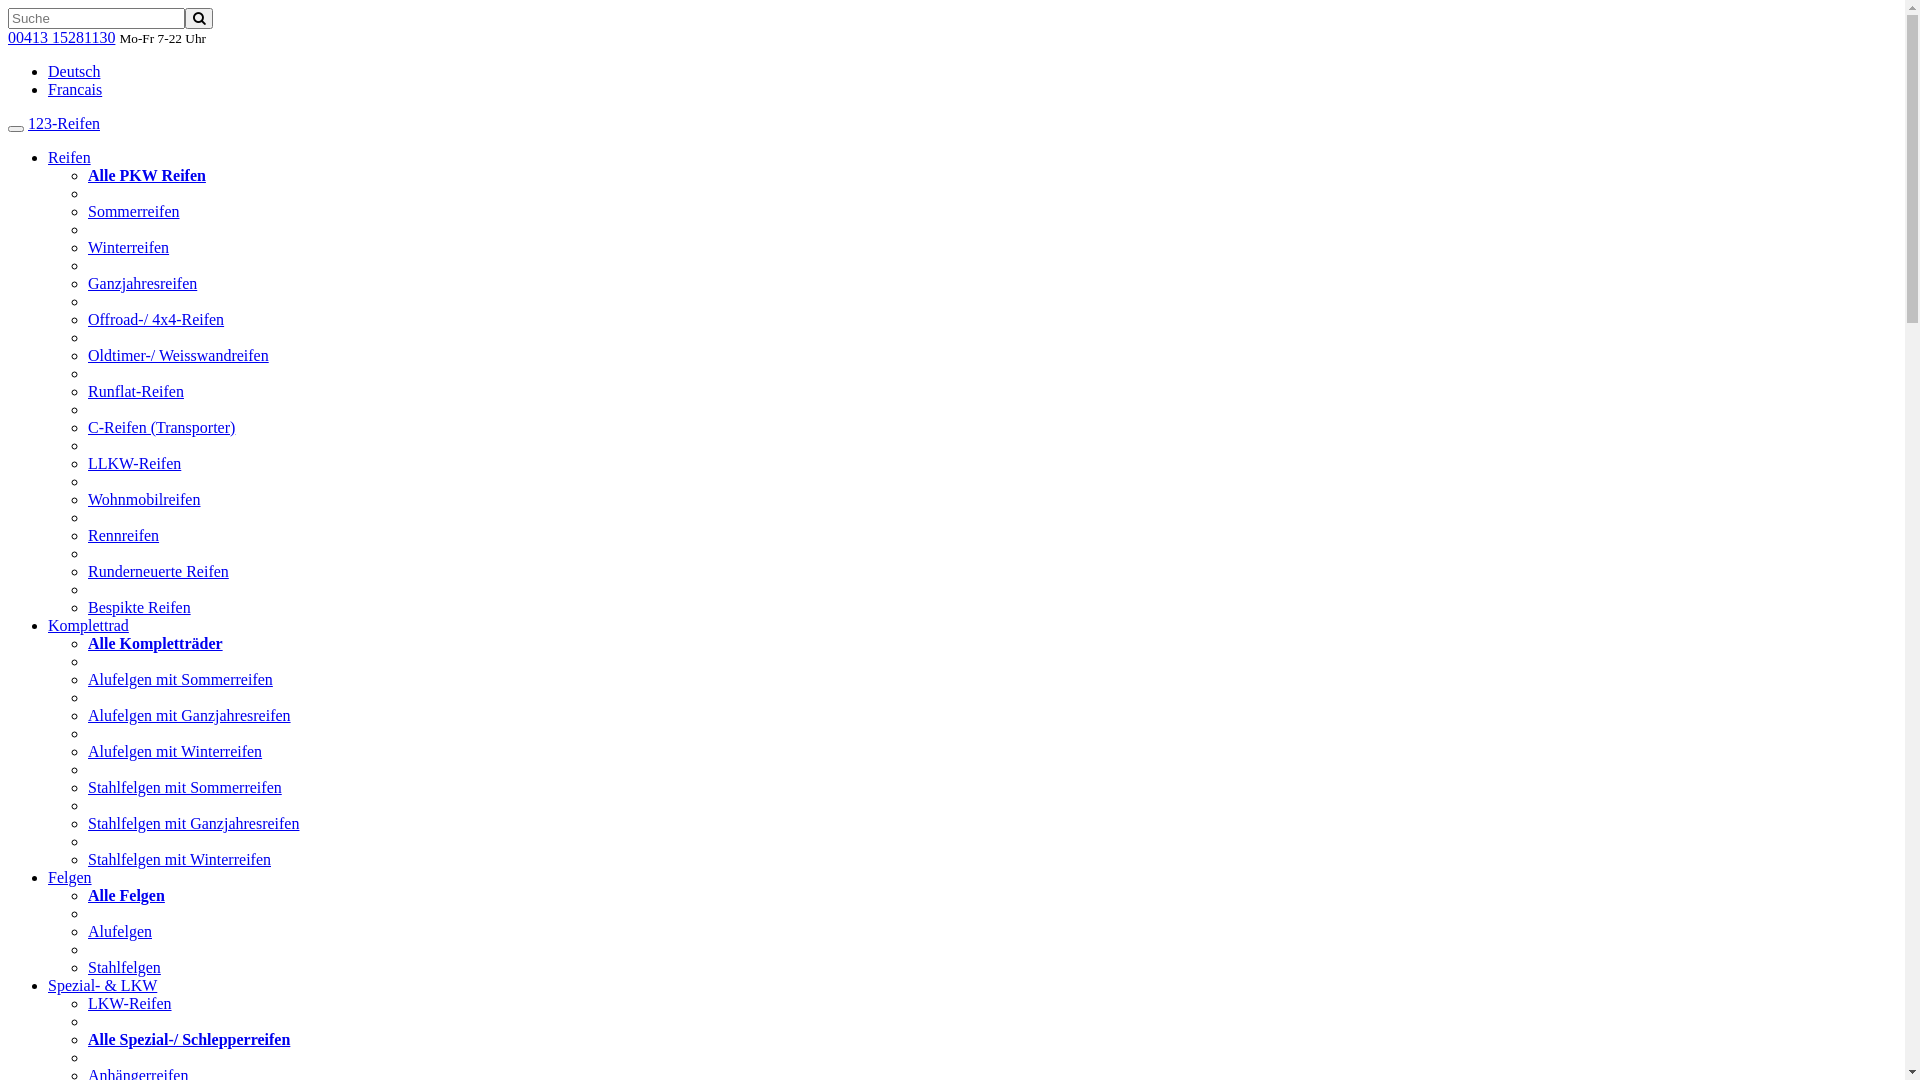  I want to click on Alufelgen mit Winterreifen, so click(175, 752).